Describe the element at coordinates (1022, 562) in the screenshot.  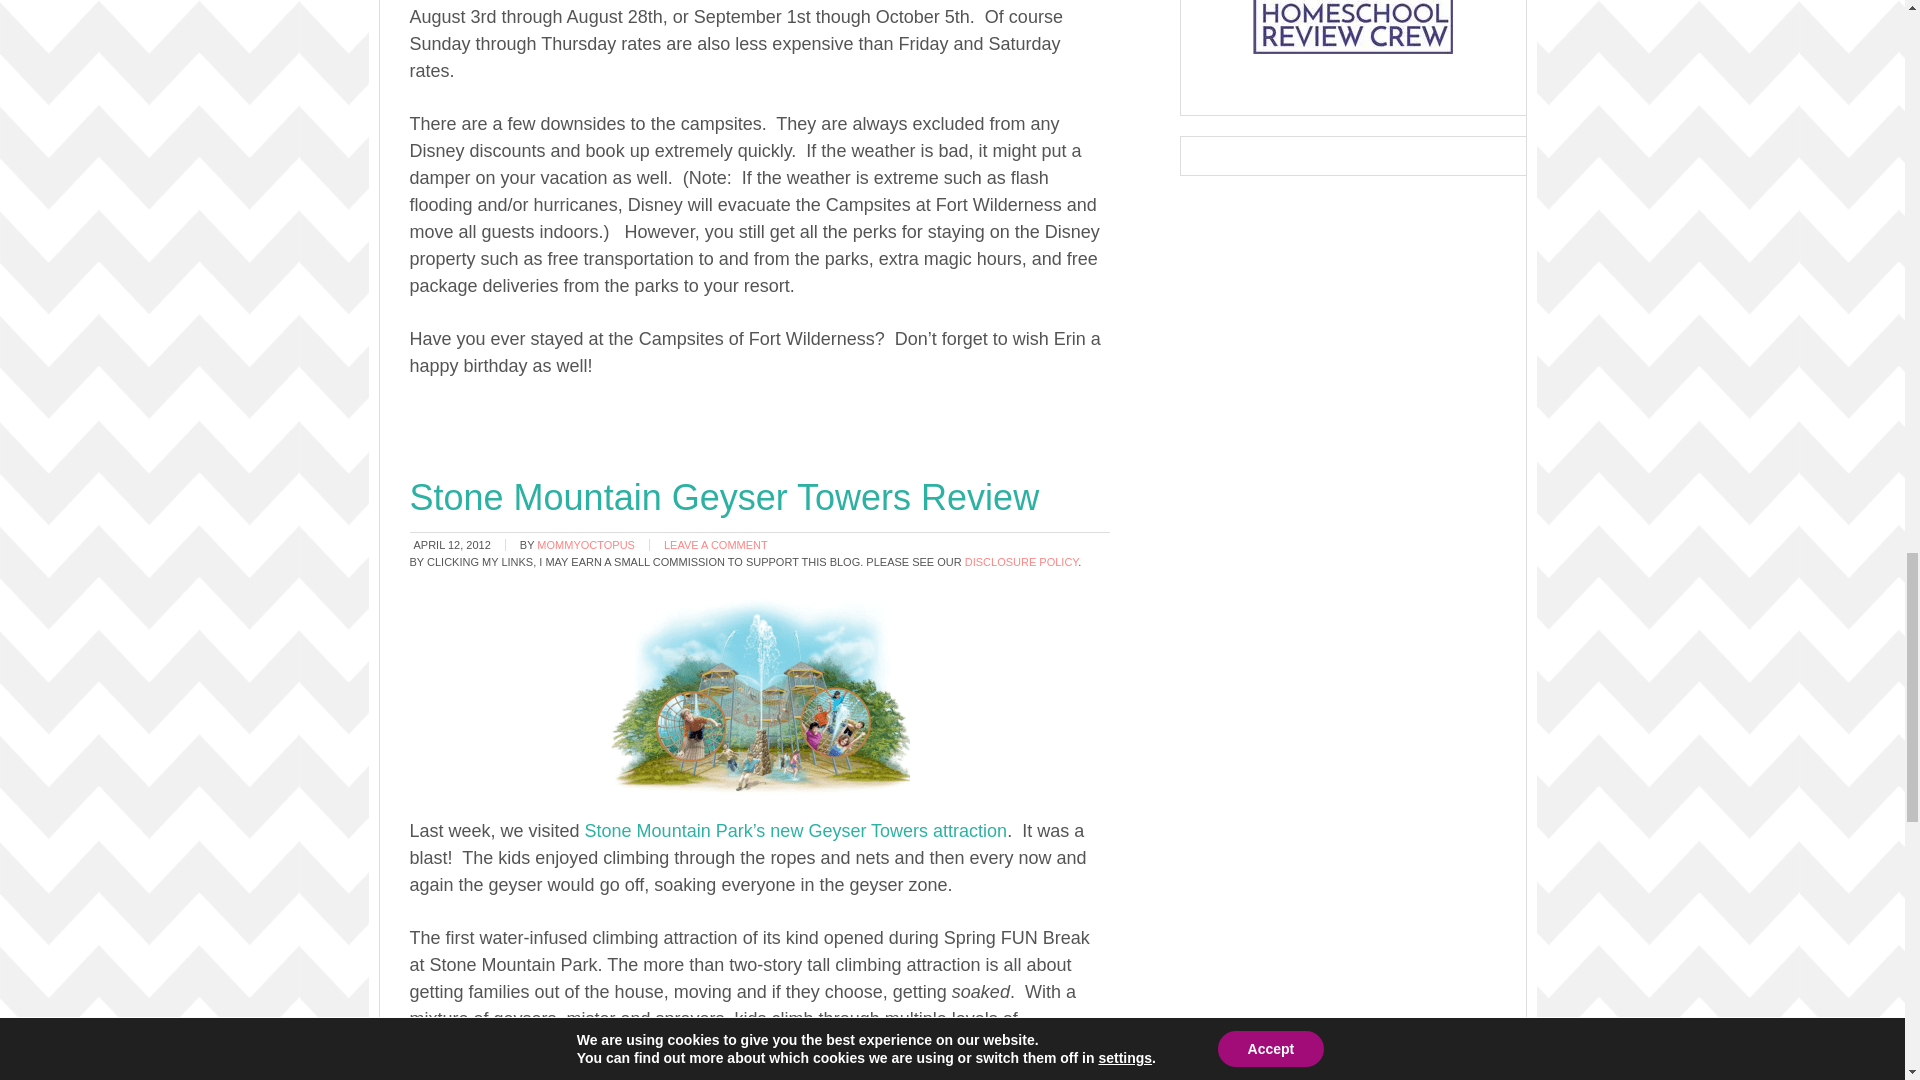
I see `DISCLOSURE POLICY` at that location.